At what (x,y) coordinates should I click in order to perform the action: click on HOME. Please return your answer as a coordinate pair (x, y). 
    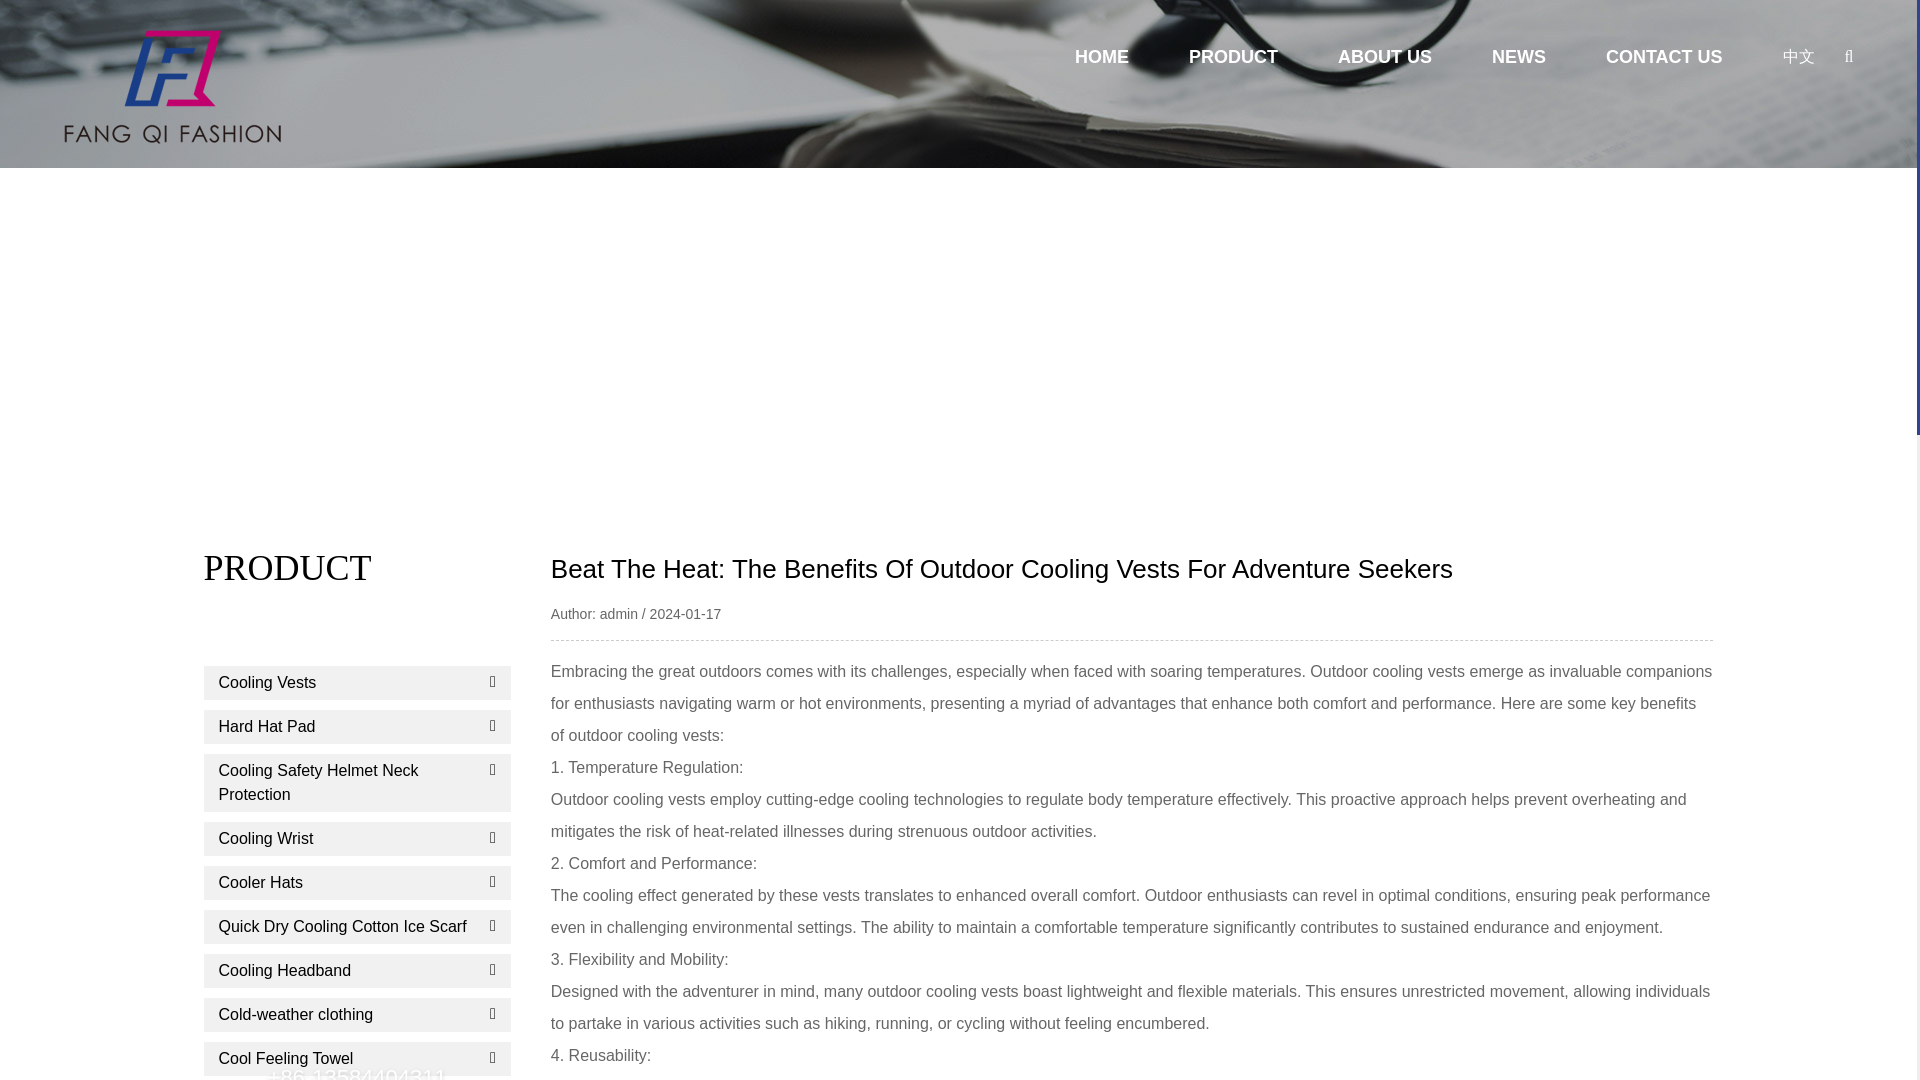
    Looking at the image, I should click on (1102, 58).